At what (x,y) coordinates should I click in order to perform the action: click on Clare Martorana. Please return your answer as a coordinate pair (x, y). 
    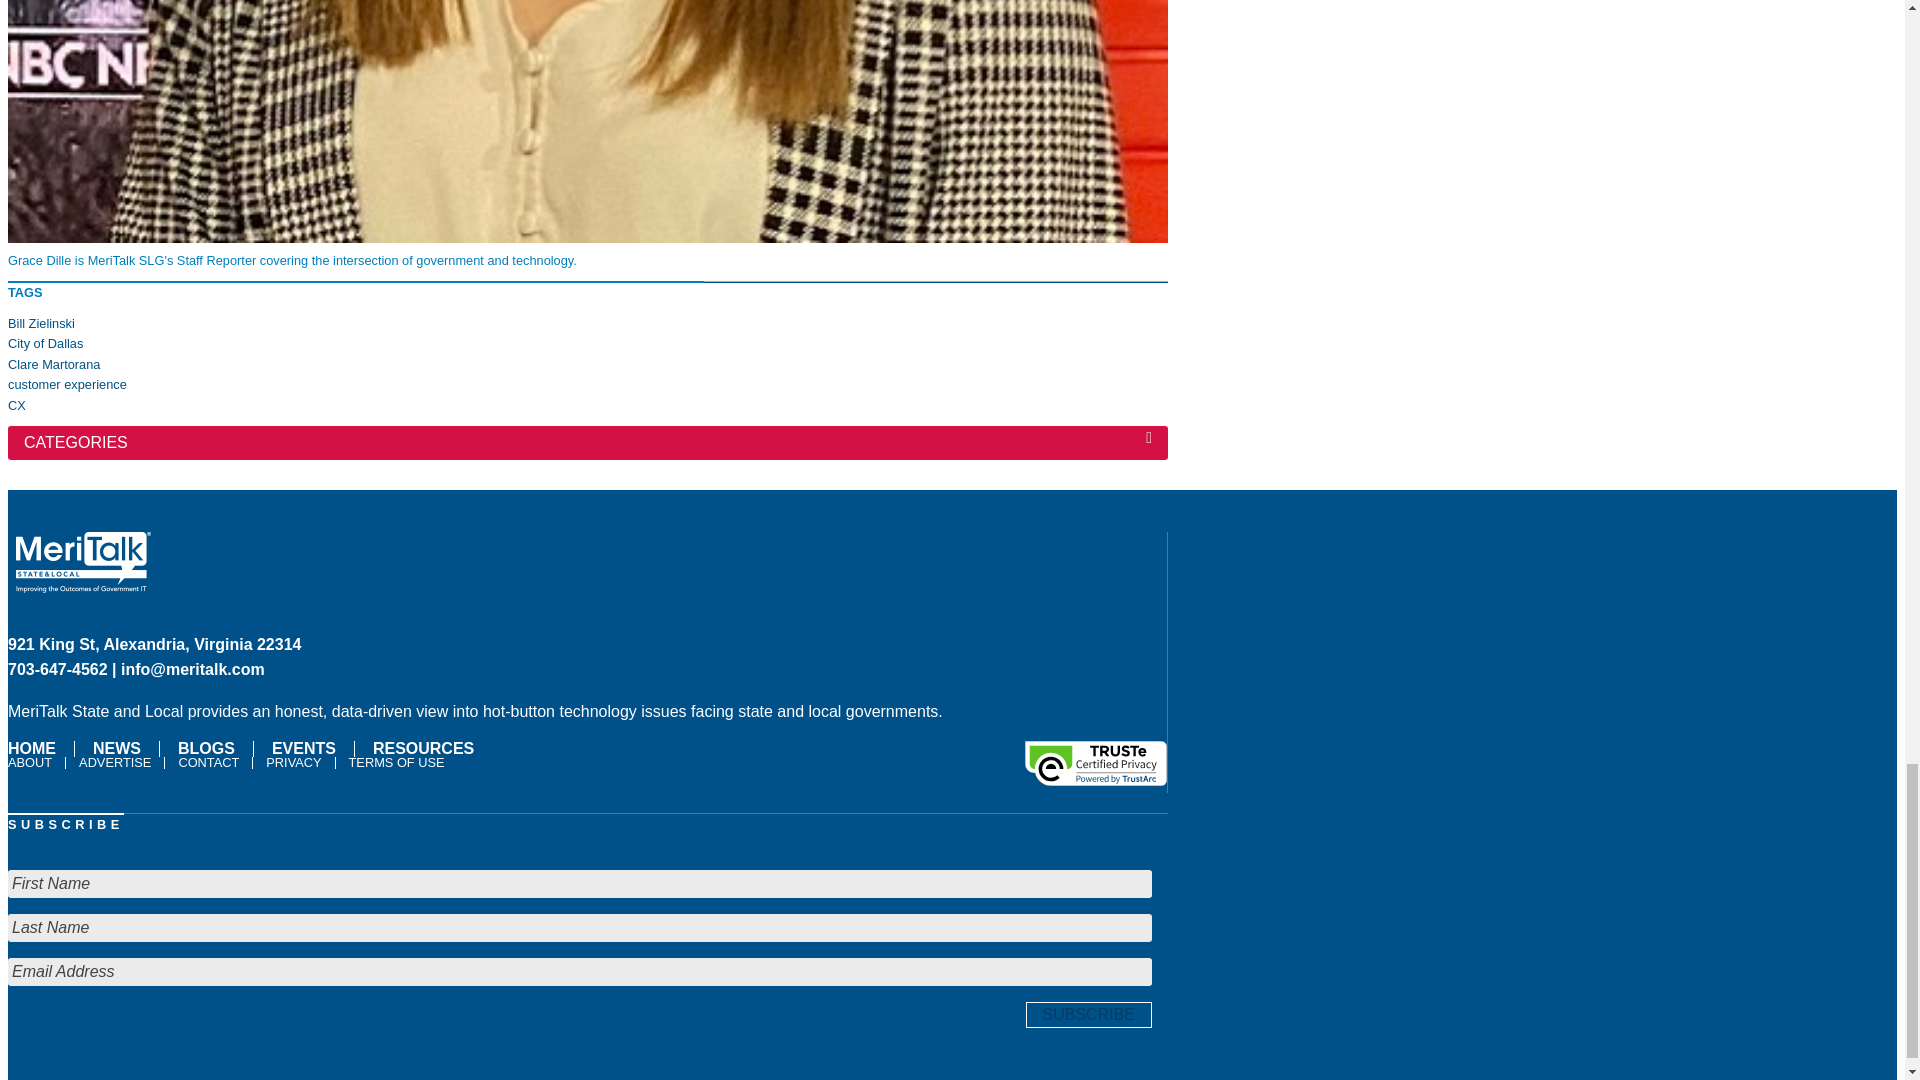
    Looking at the image, I should click on (53, 364).